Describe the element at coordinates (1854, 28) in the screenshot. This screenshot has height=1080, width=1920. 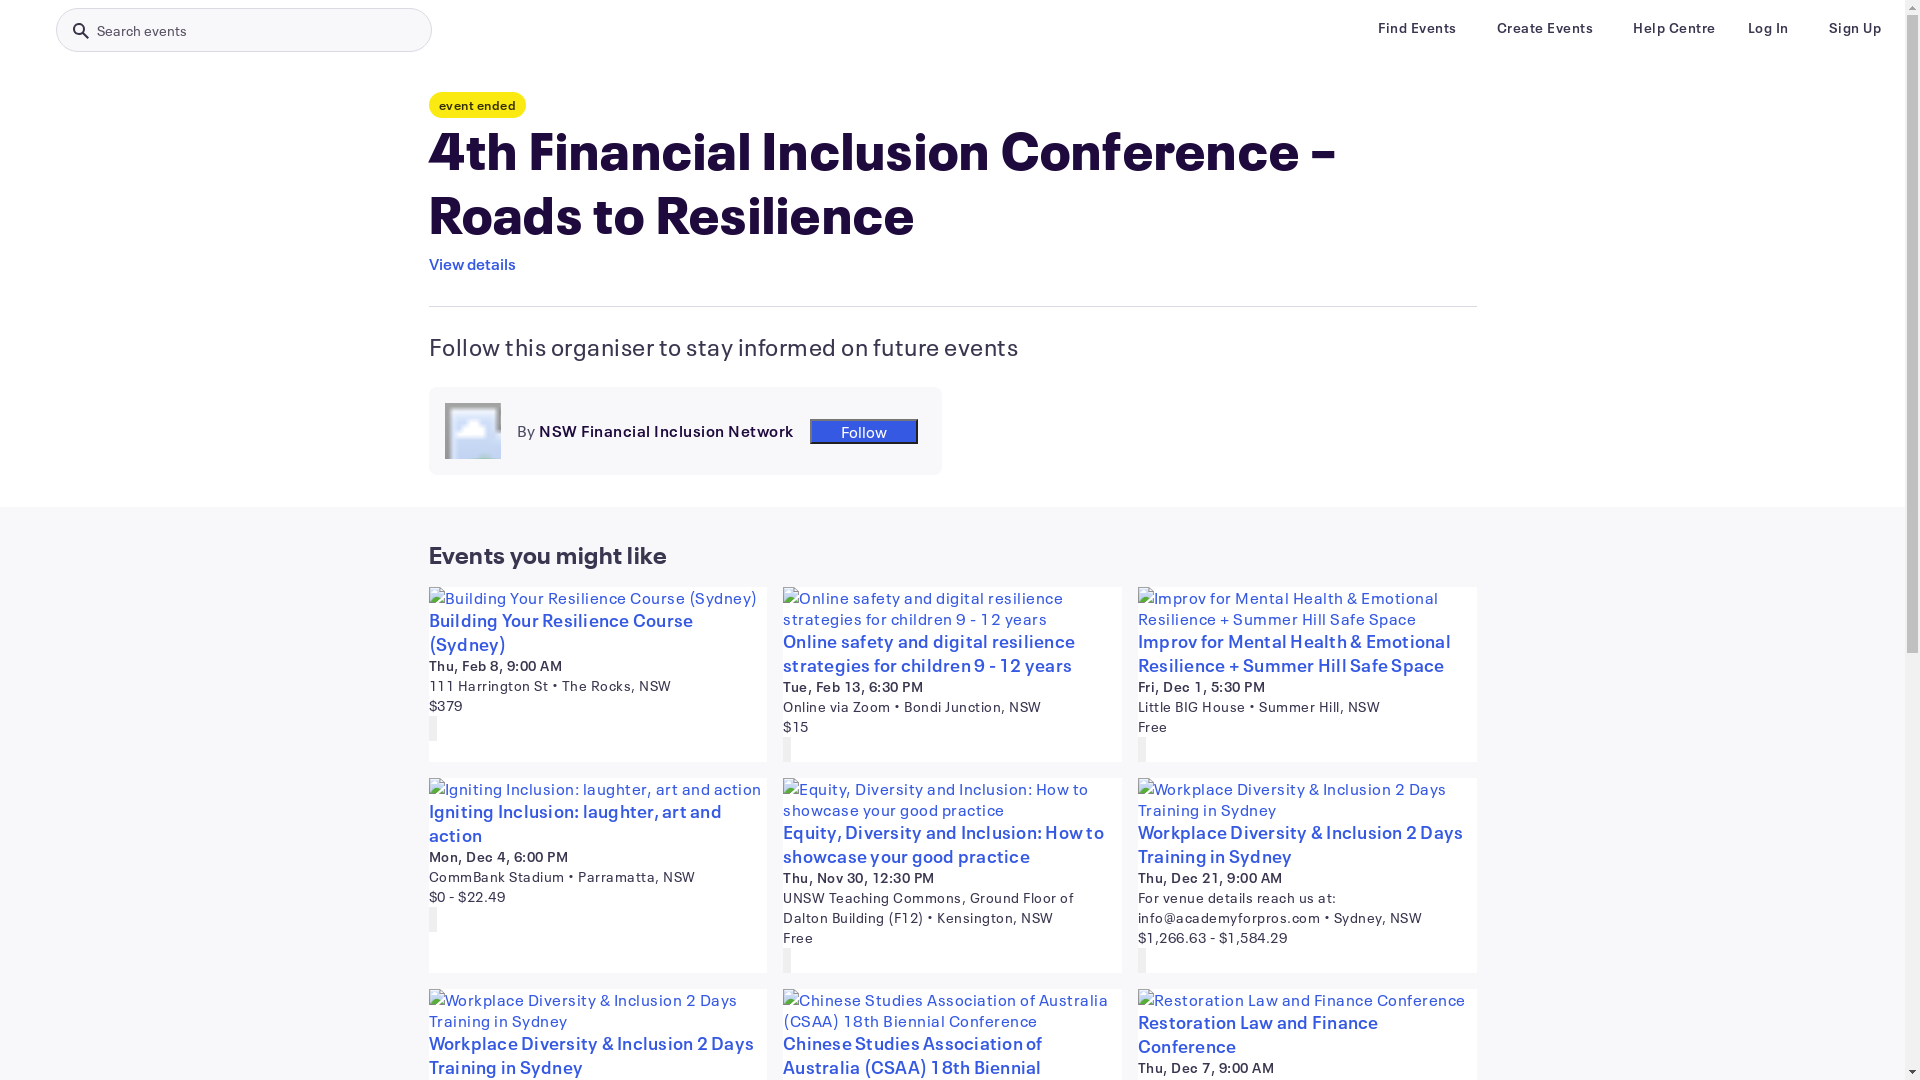
I see `Sign Up` at that location.